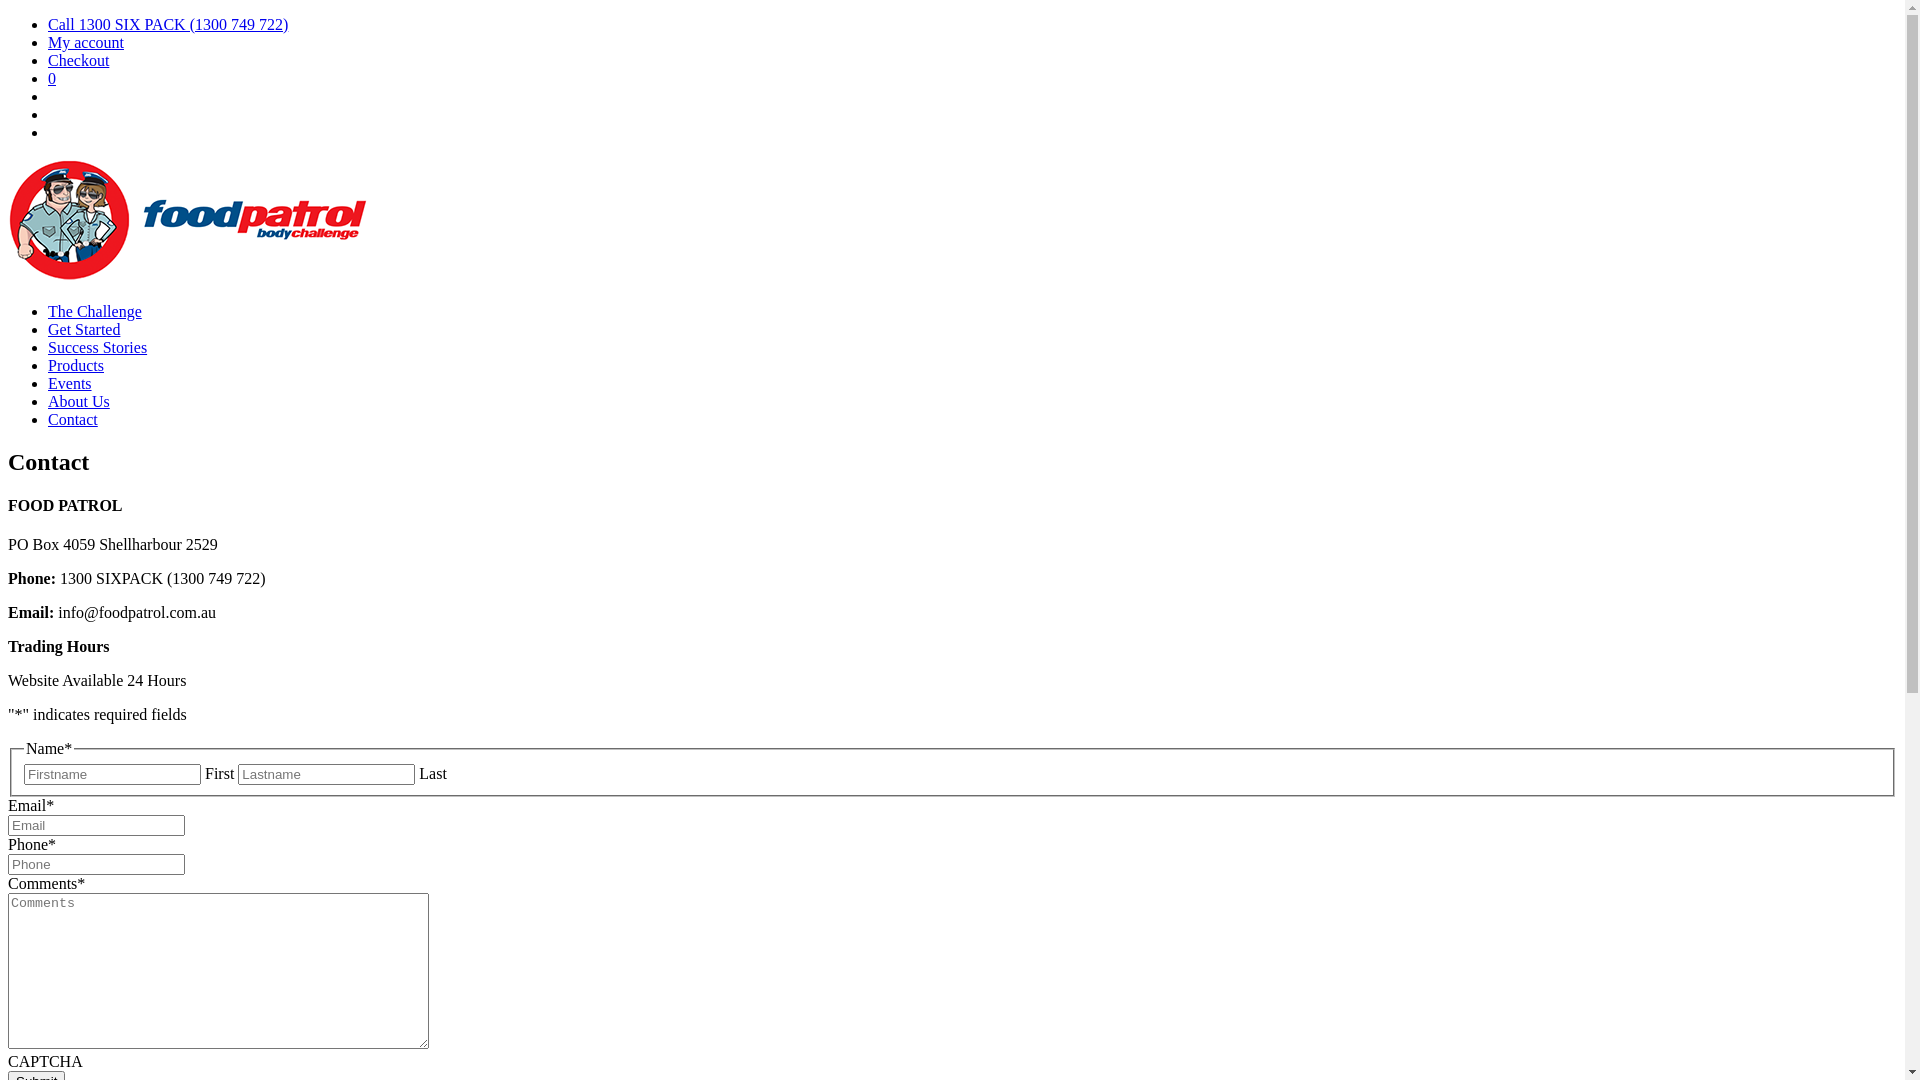 This screenshot has height=1080, width=1920. Describe the element at coordinates (79, 402) in the screenshot. I see `About Us` at that location.